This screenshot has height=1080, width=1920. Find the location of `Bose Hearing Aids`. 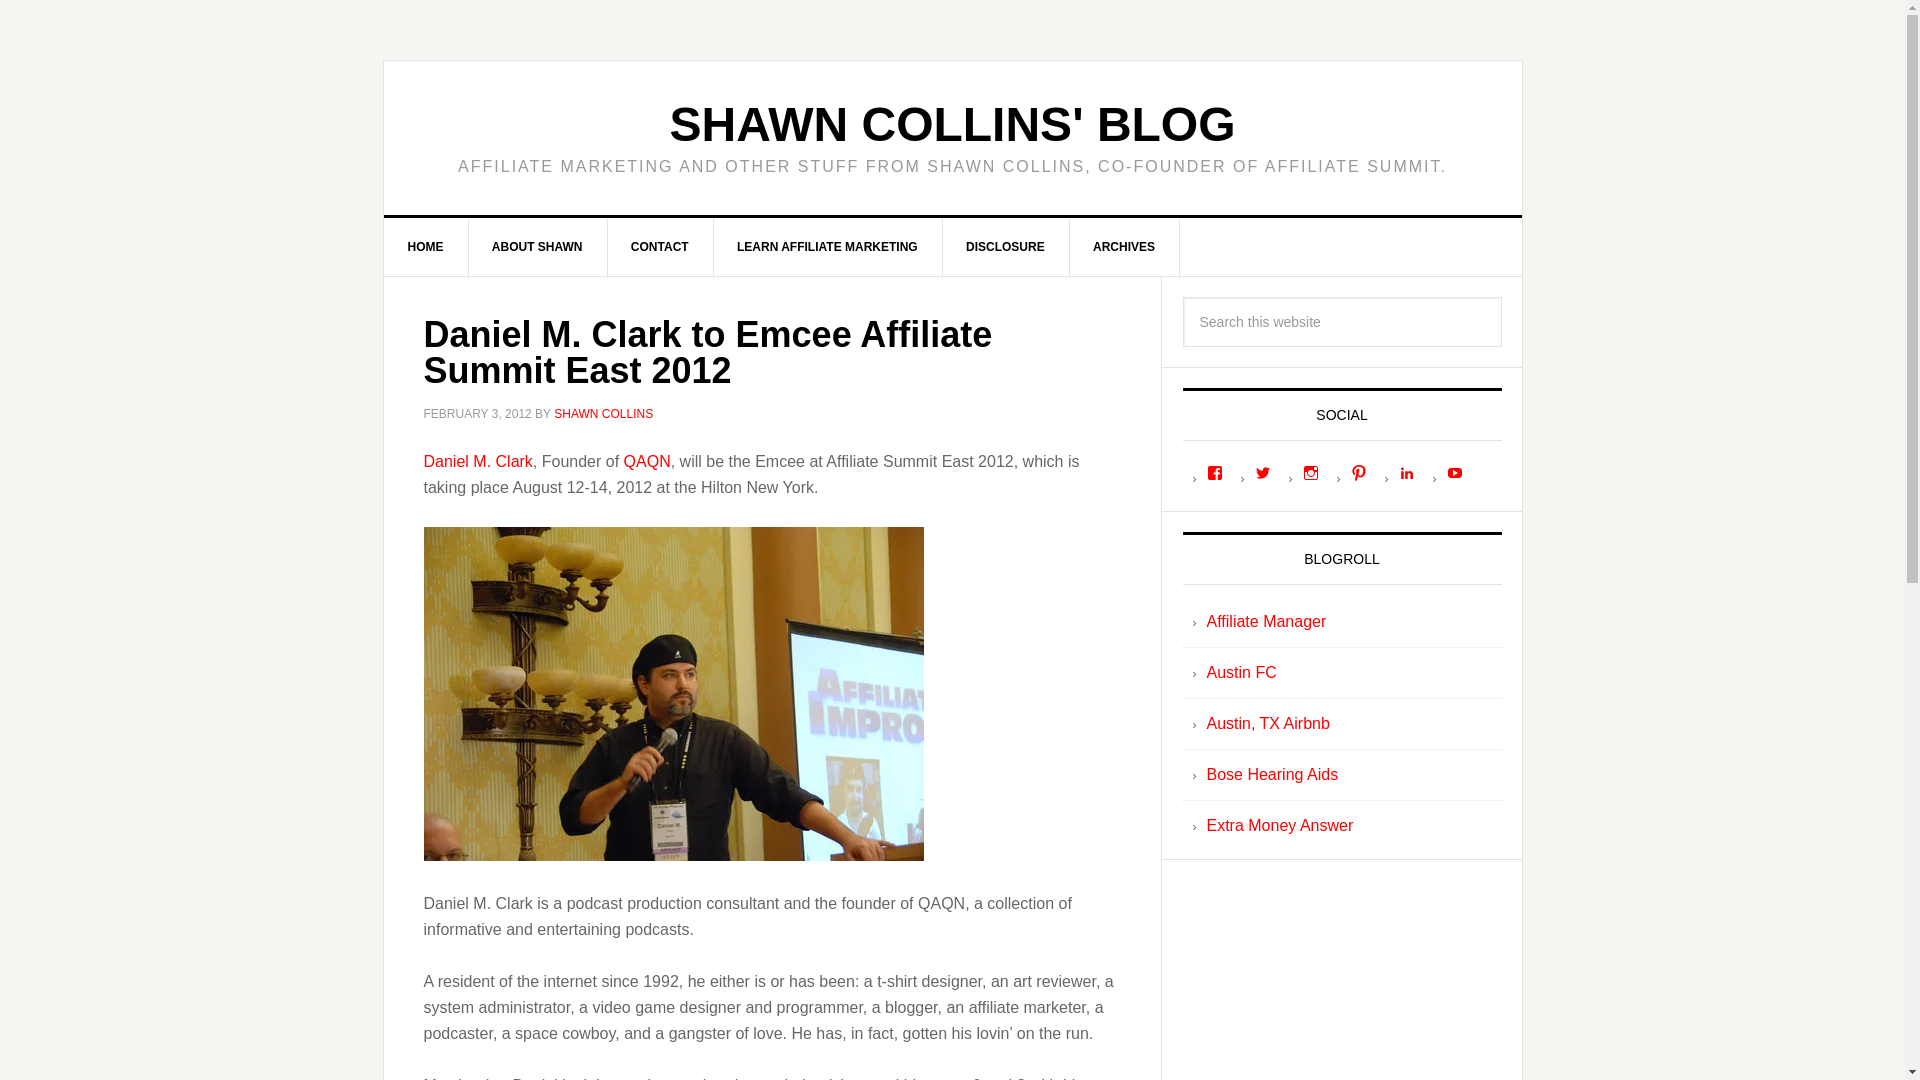

Bose Hearing Aids is located at coordinates (1272, 774).